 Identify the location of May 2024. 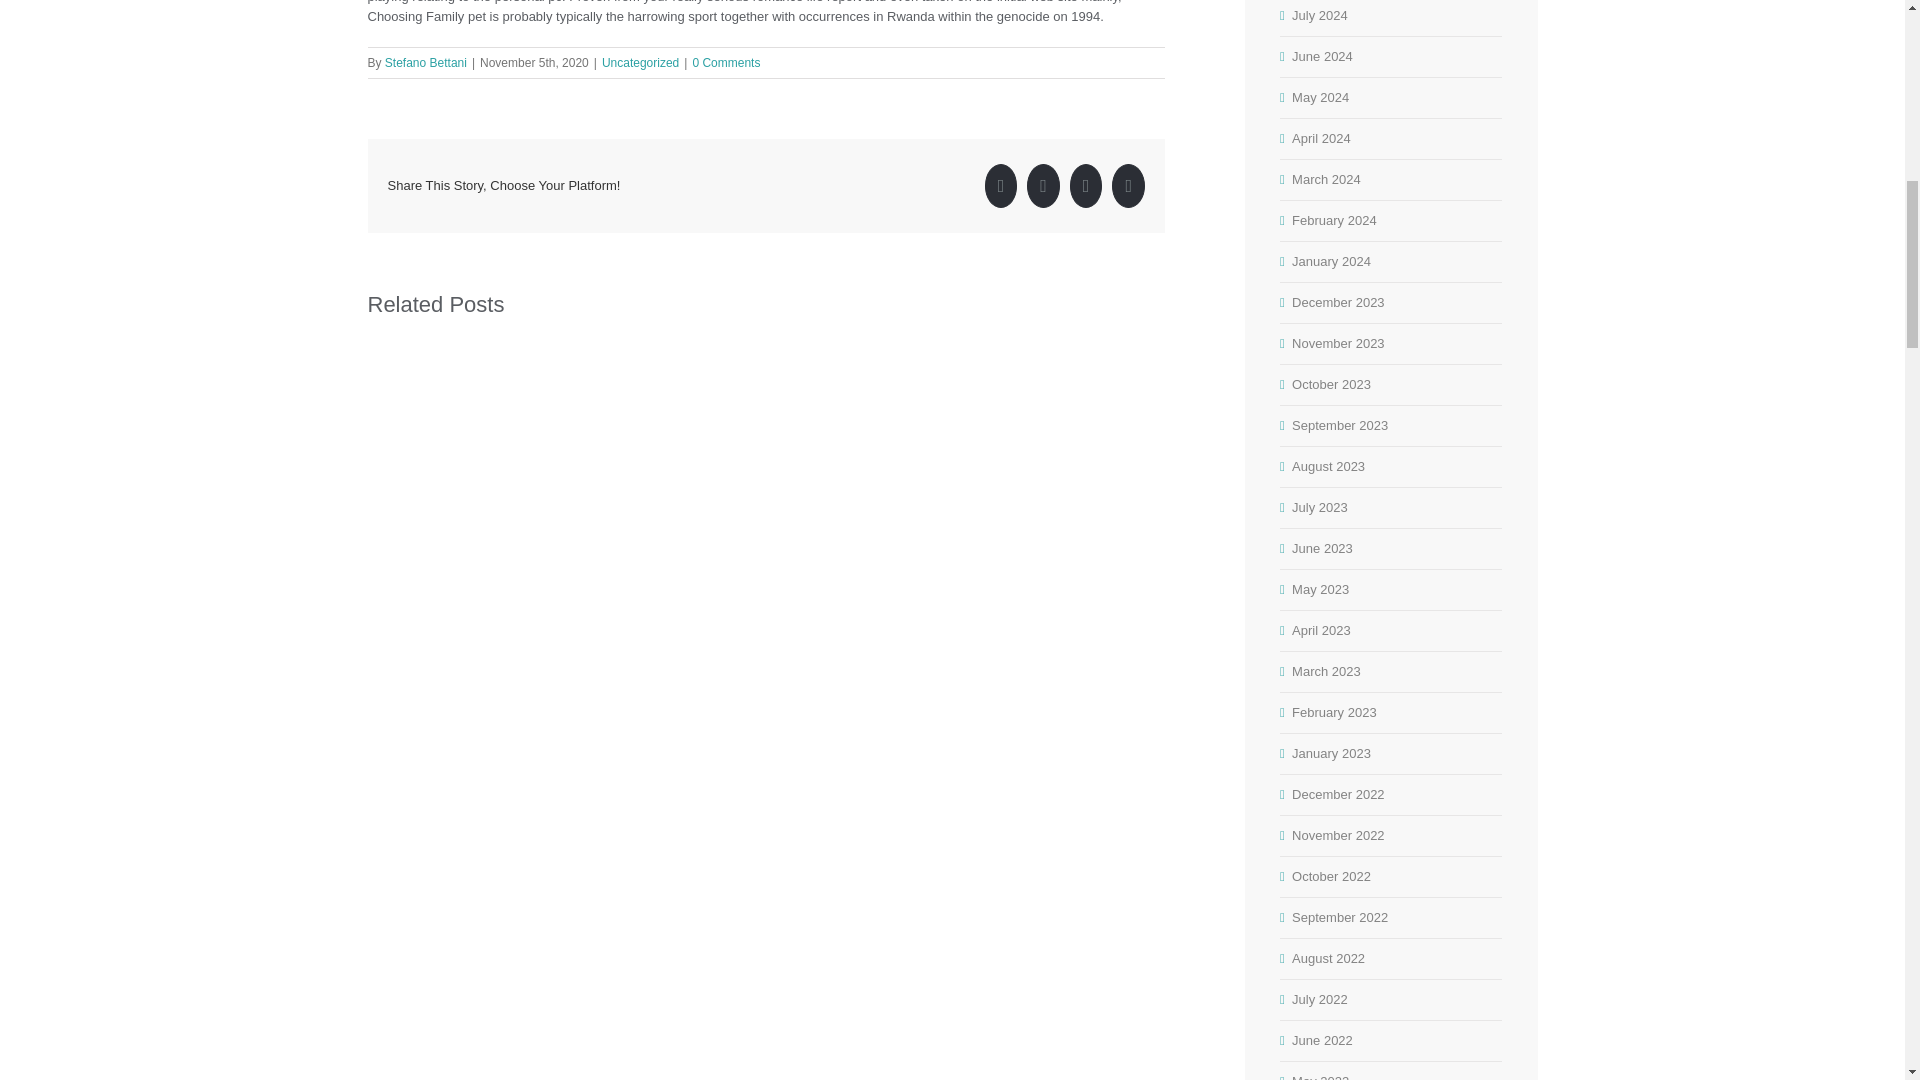
(1320, 96).